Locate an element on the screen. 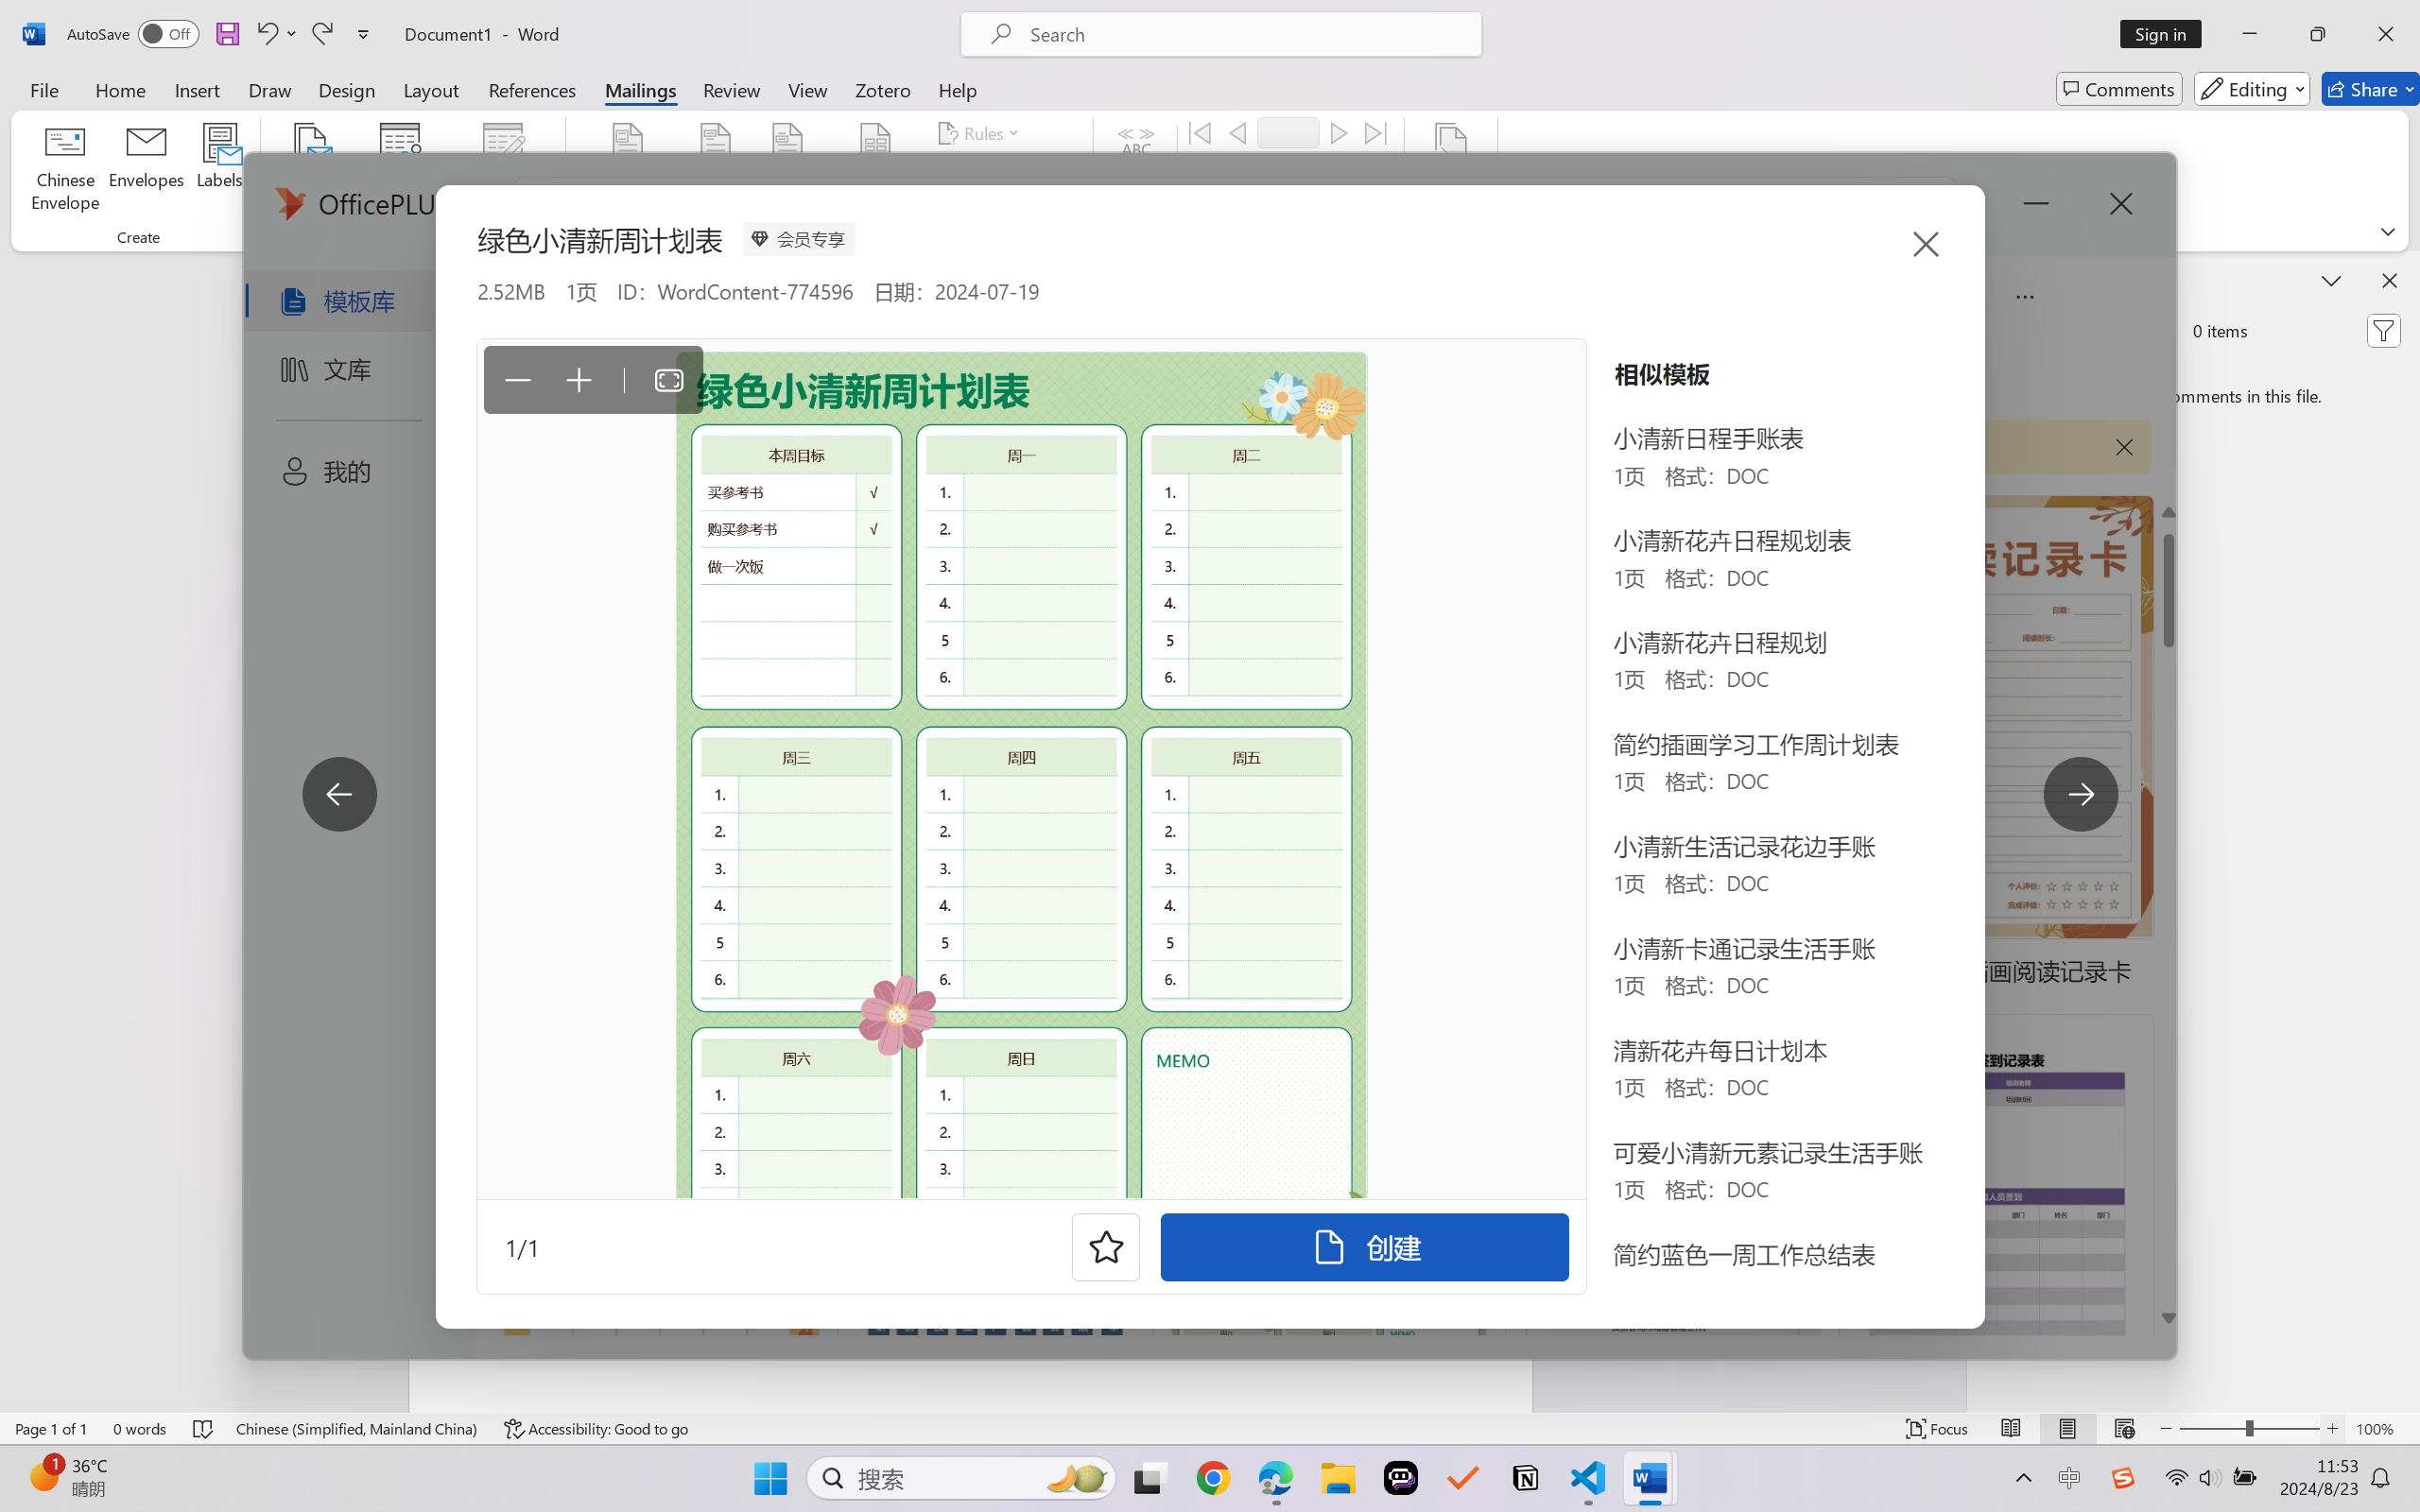 The width and height of the screenshot is (2420, 1512). Highlight Merge Fields is located at coordinates (629, 170).